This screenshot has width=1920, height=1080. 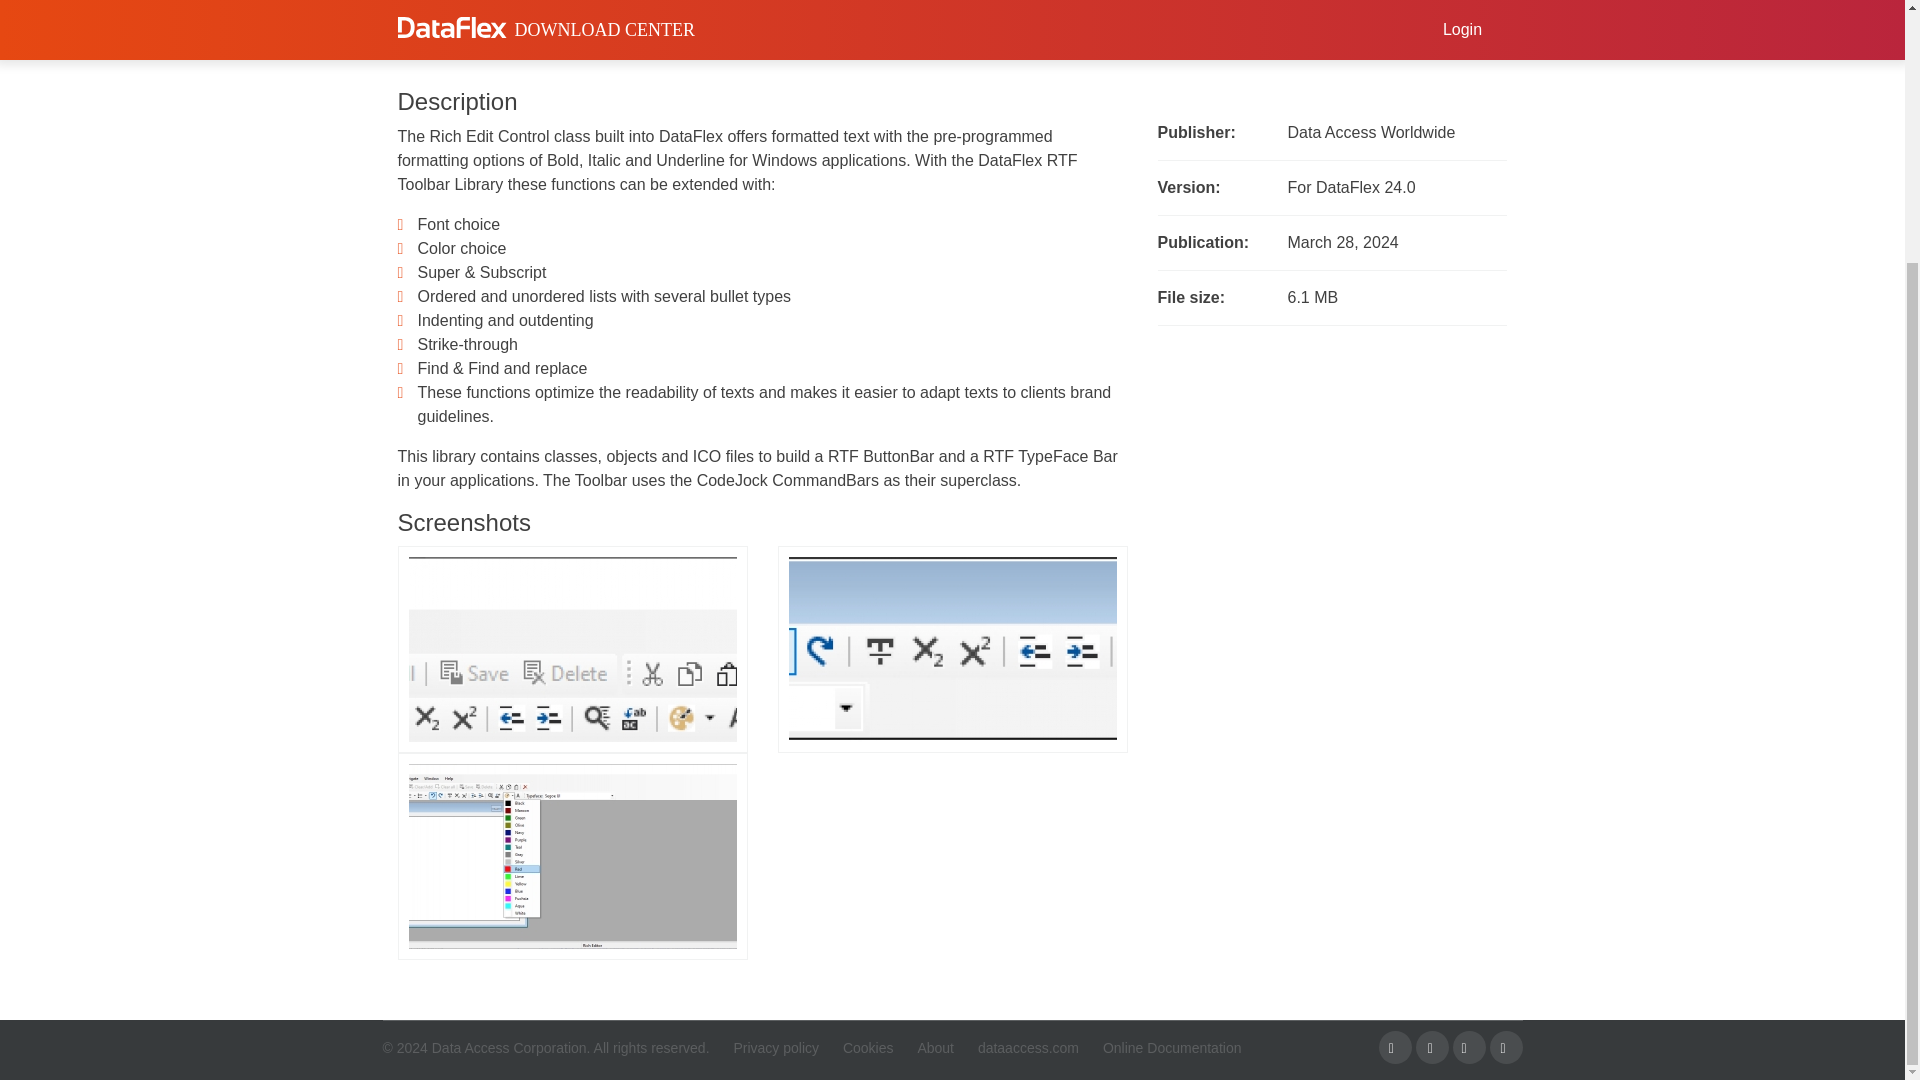 I want to click on Cookies, so click(x=858, y=1048).